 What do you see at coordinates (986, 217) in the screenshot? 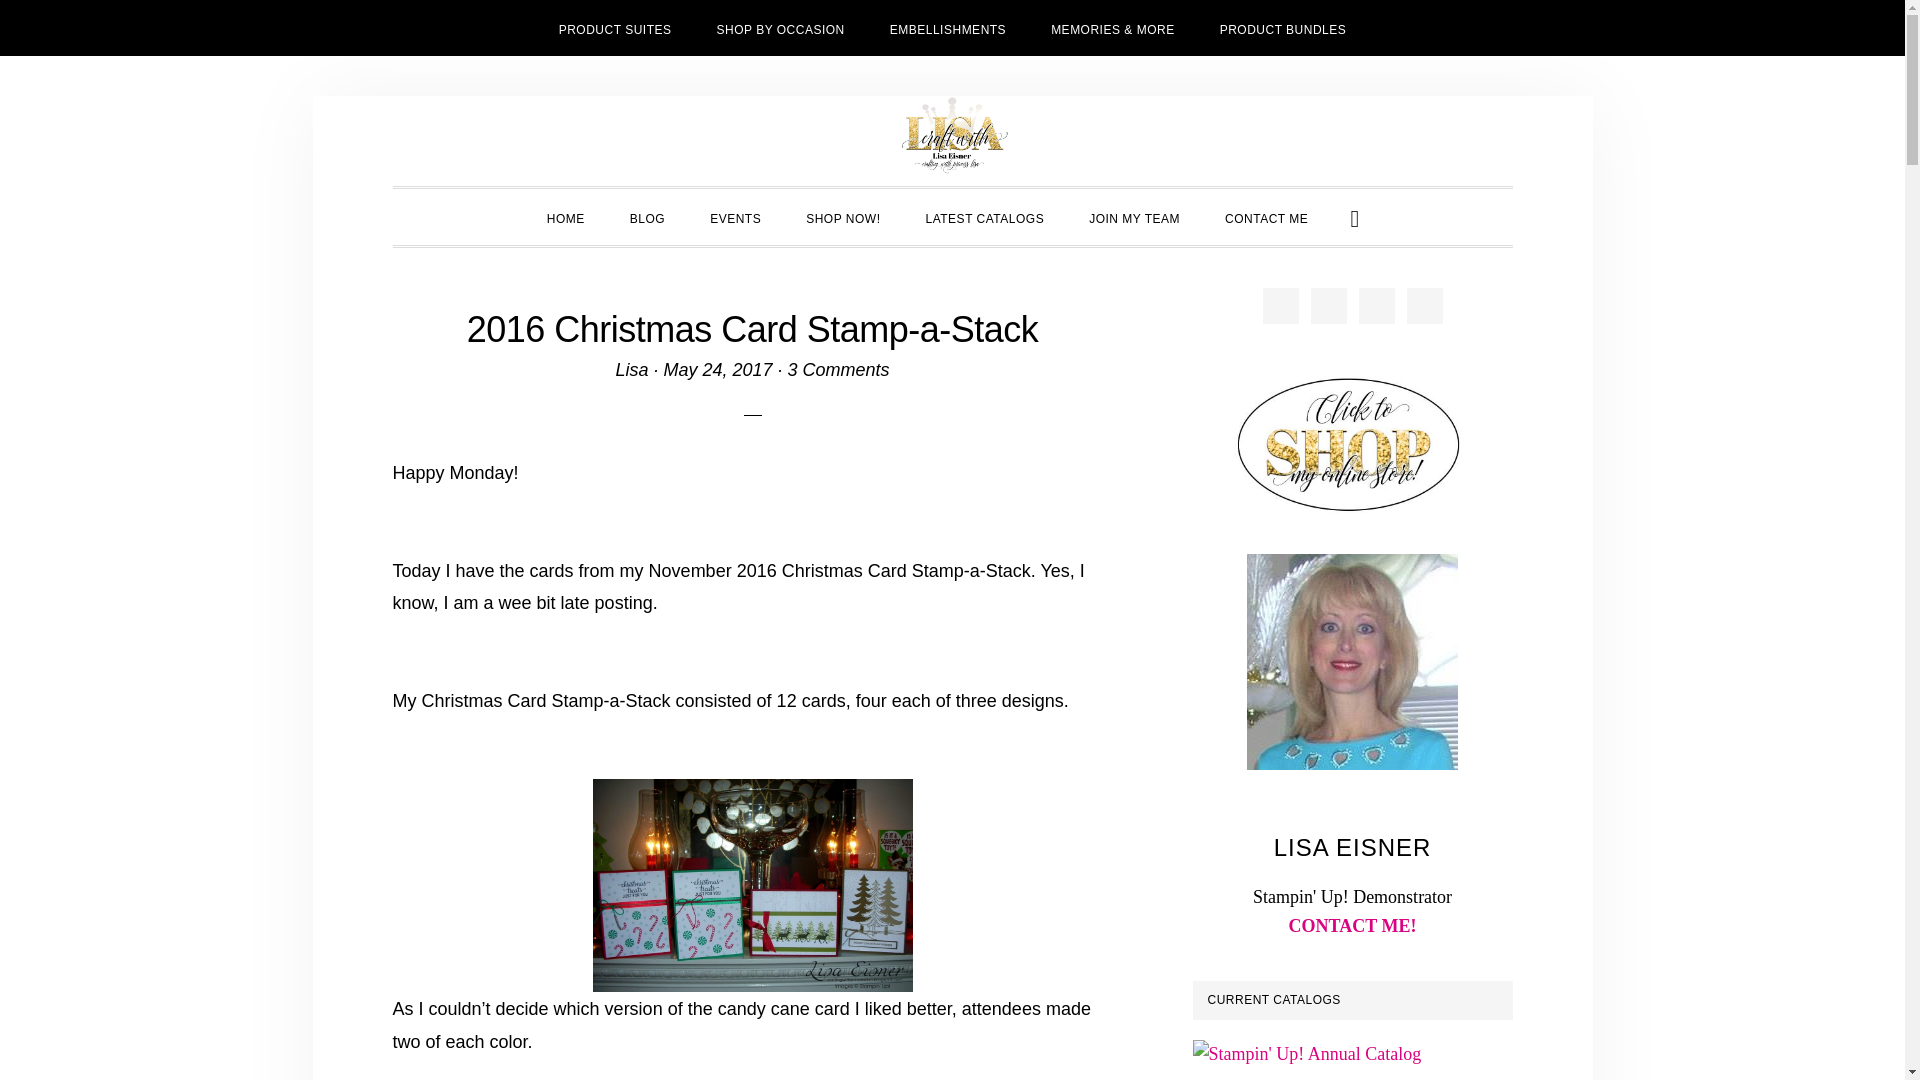
I see `LATEST CATALOGS` at bounding box center [986, 217].